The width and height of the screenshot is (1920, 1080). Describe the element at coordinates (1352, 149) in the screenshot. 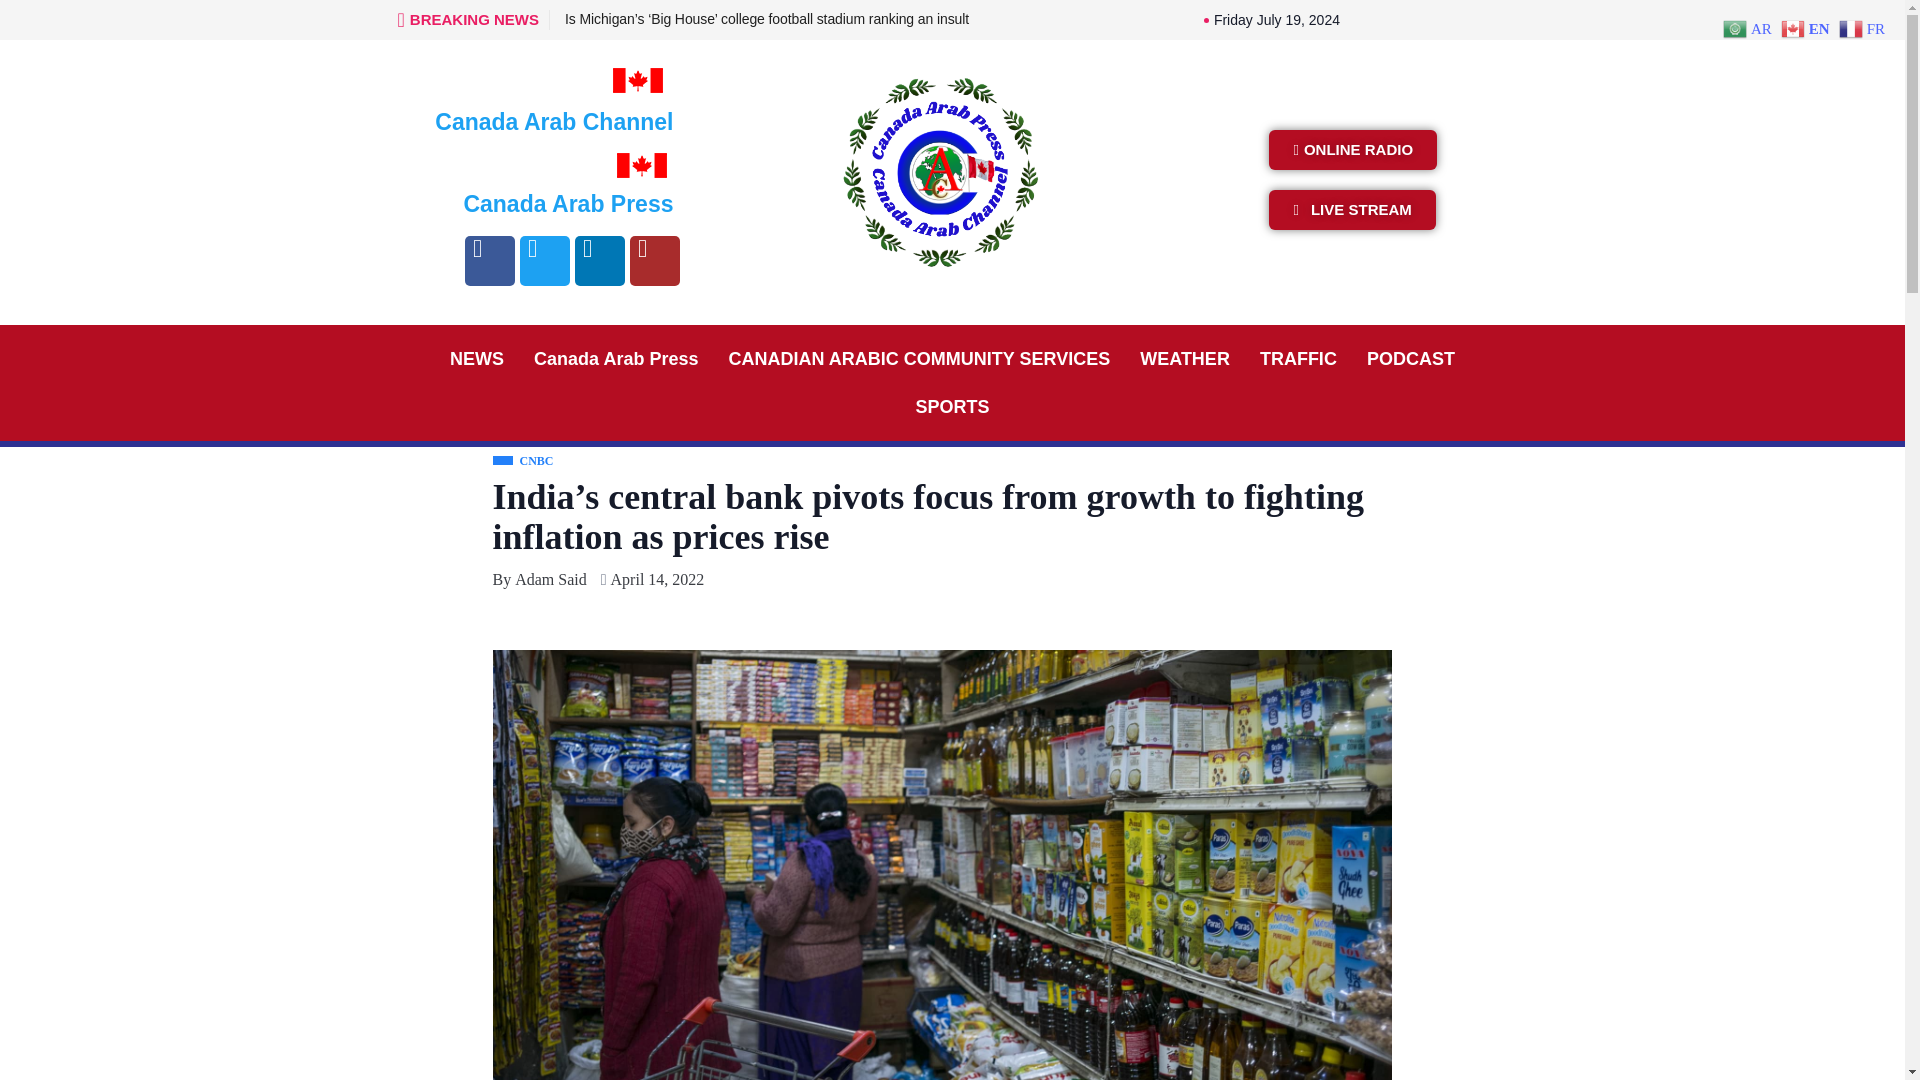

I see `ONLINE RADIO` at that location.